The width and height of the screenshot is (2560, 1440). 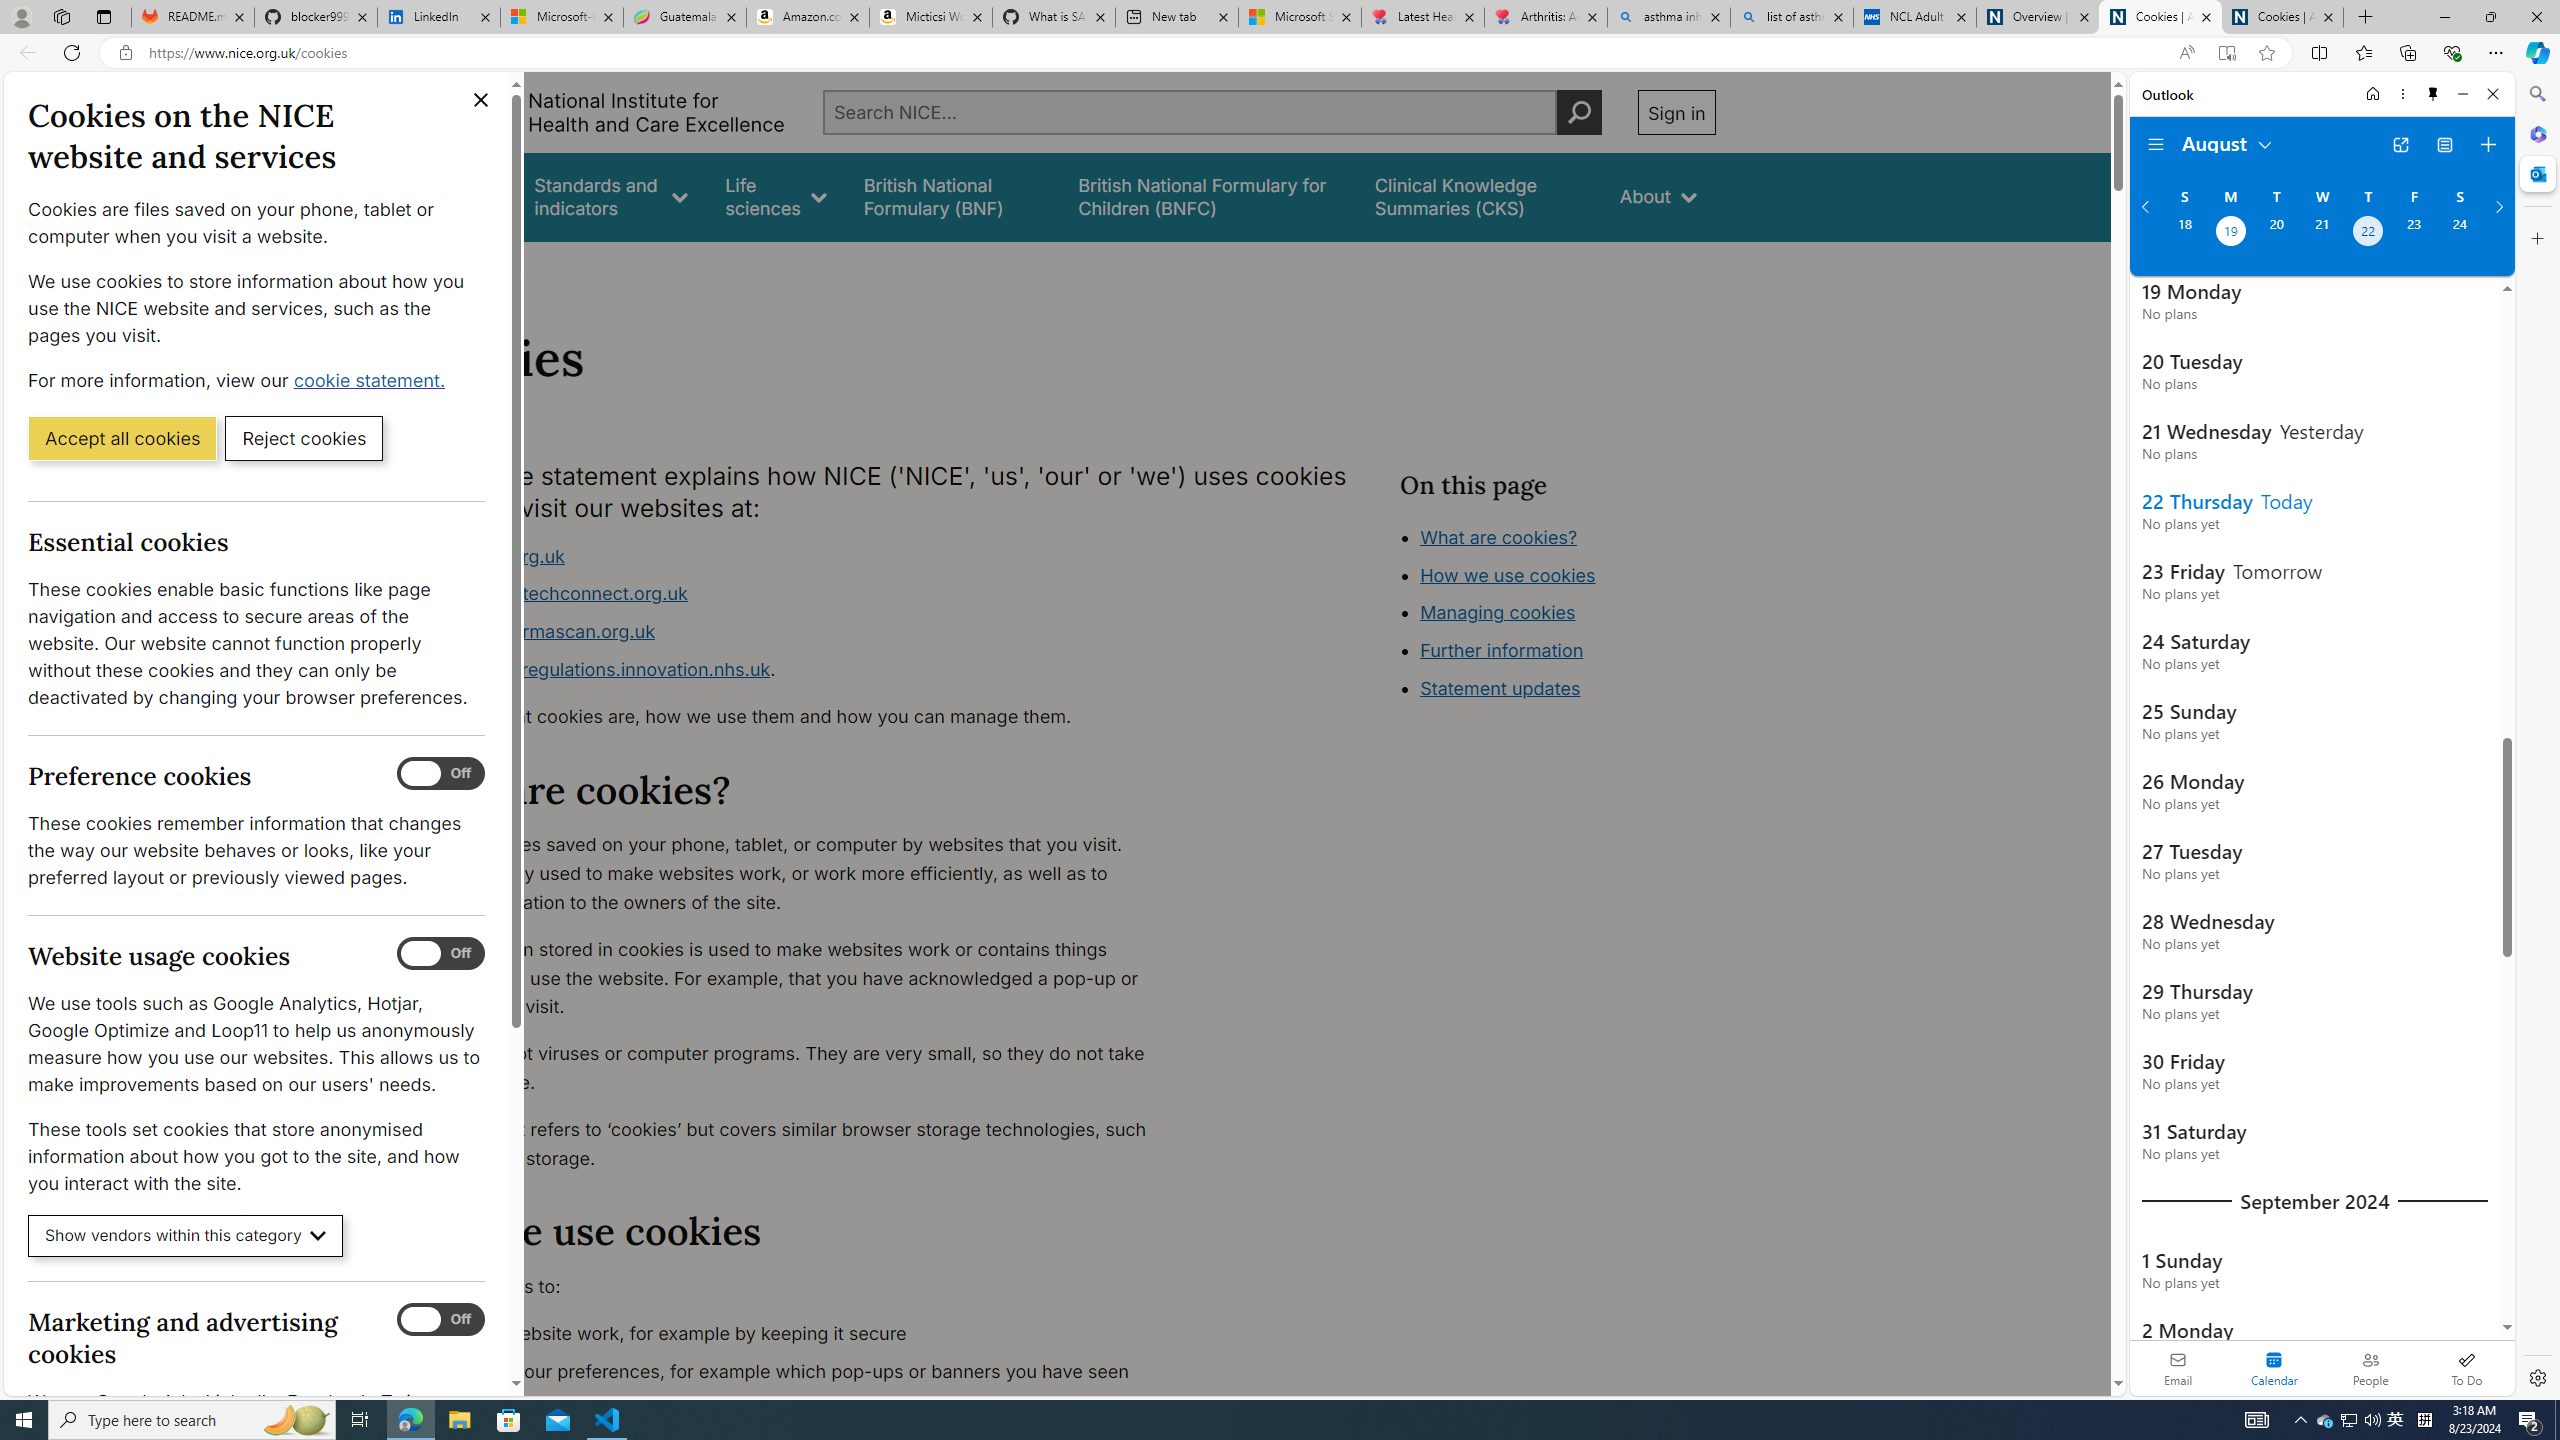 What do you see at coordinates (594, 668) in the screenshot?
I see `www.digitalregulations.innovation.nhs.uk` at bounding box center [594, 668].